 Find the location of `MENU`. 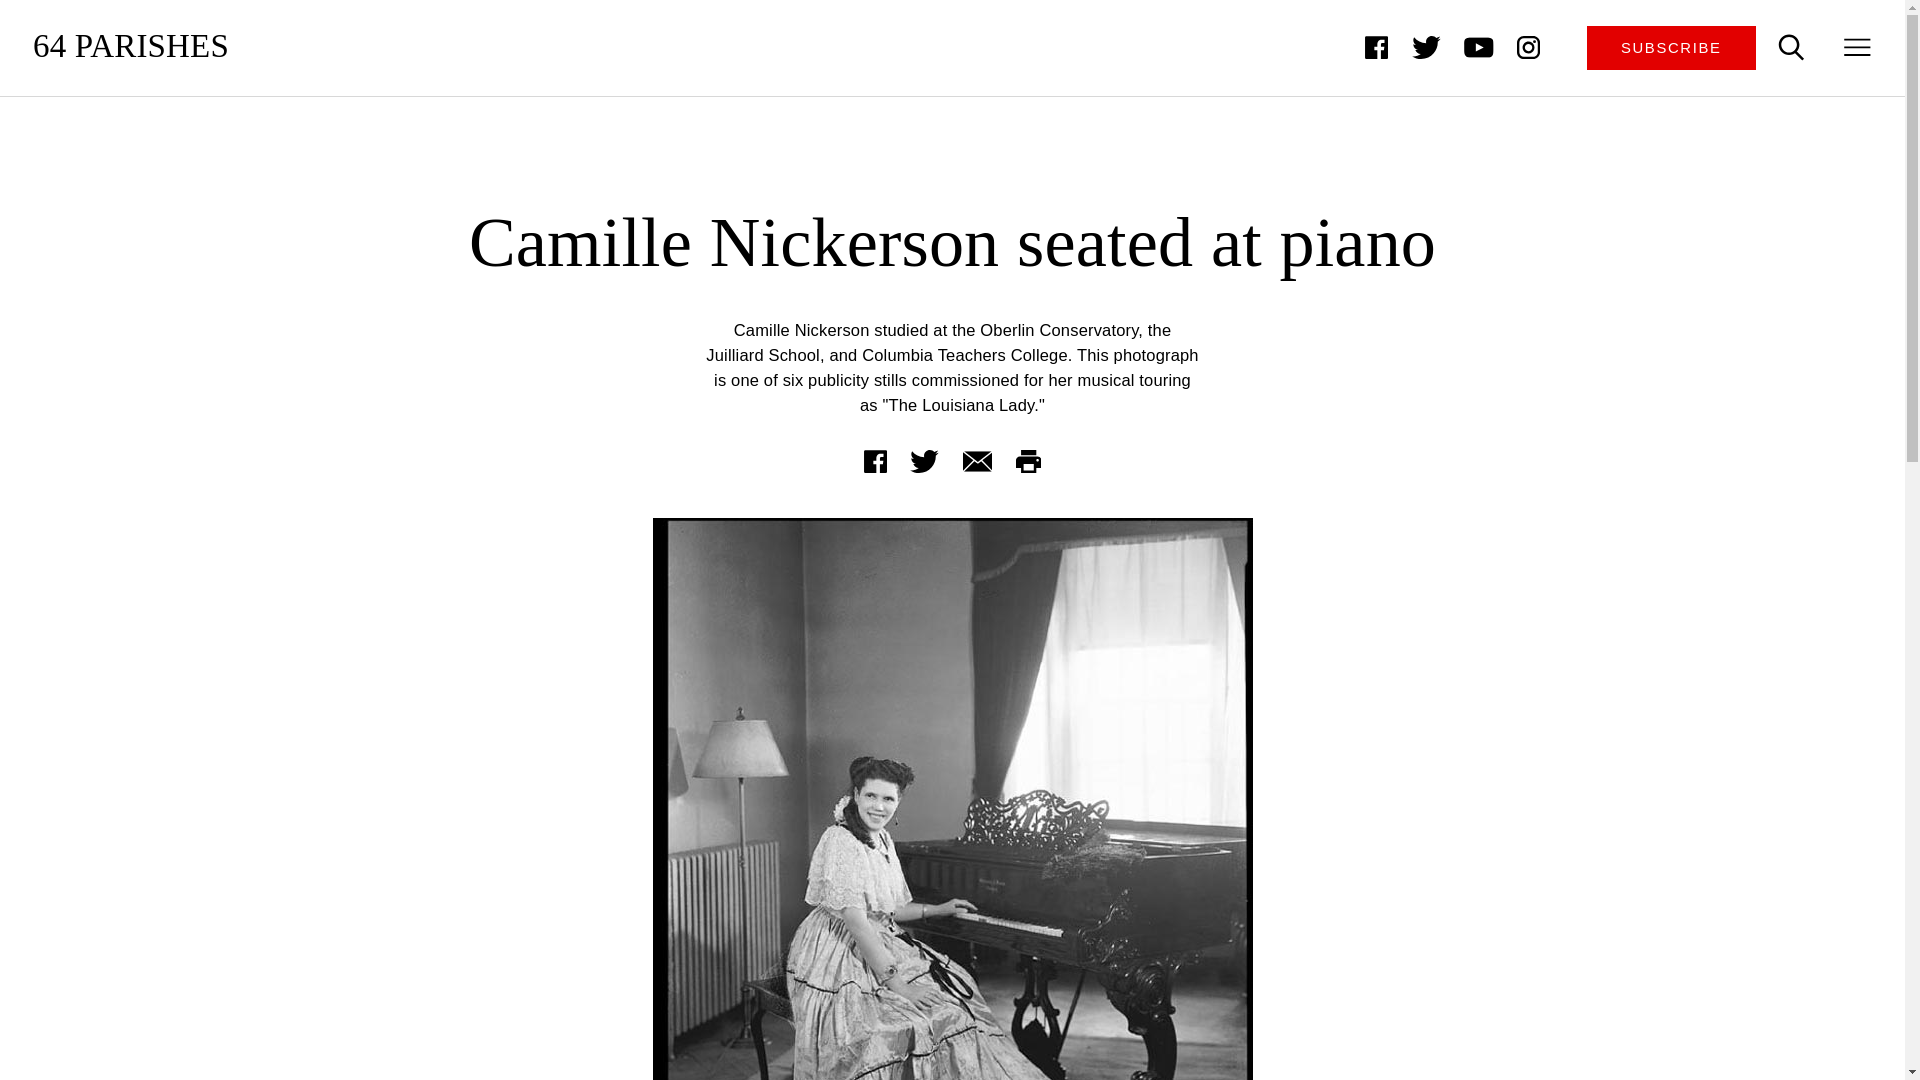

MENU is located at coordinates (1858, 47).